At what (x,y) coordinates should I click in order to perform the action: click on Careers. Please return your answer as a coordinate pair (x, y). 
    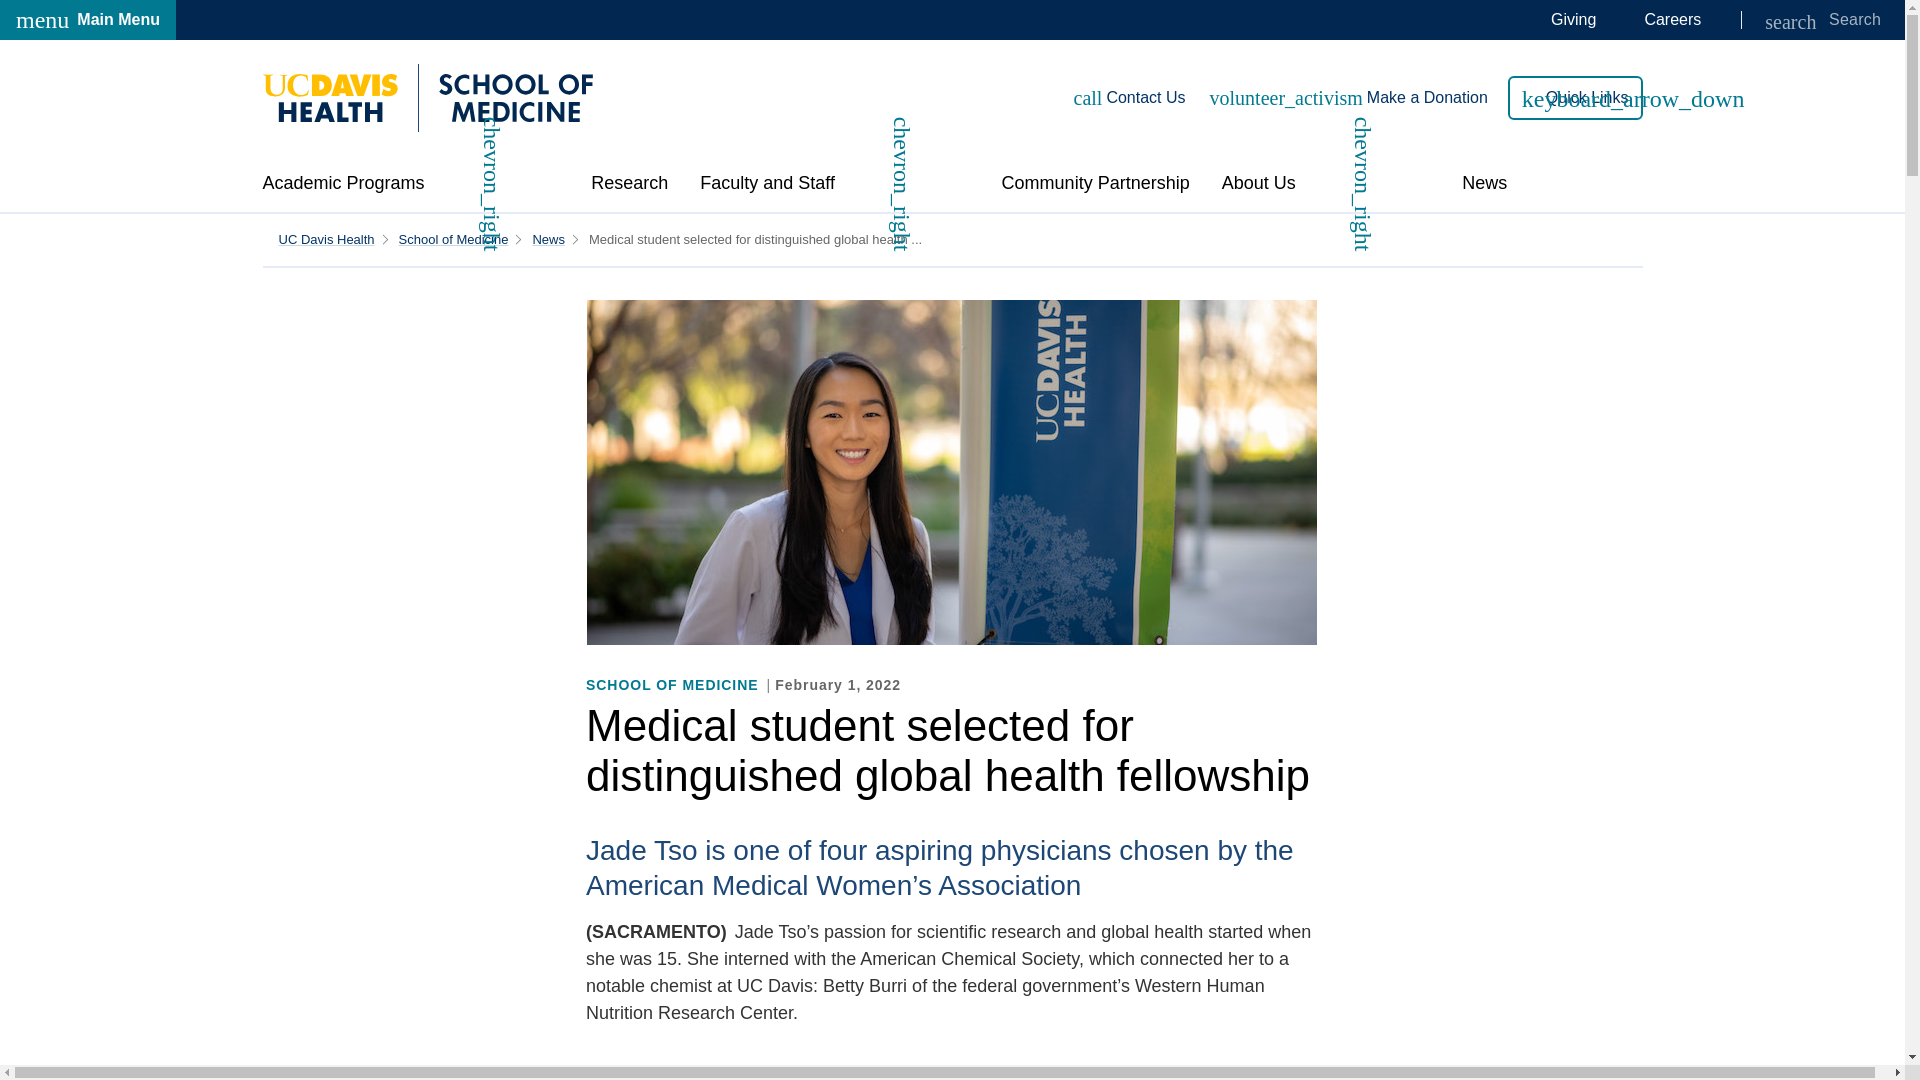
    Looking at the image, I should click on (88, 20).